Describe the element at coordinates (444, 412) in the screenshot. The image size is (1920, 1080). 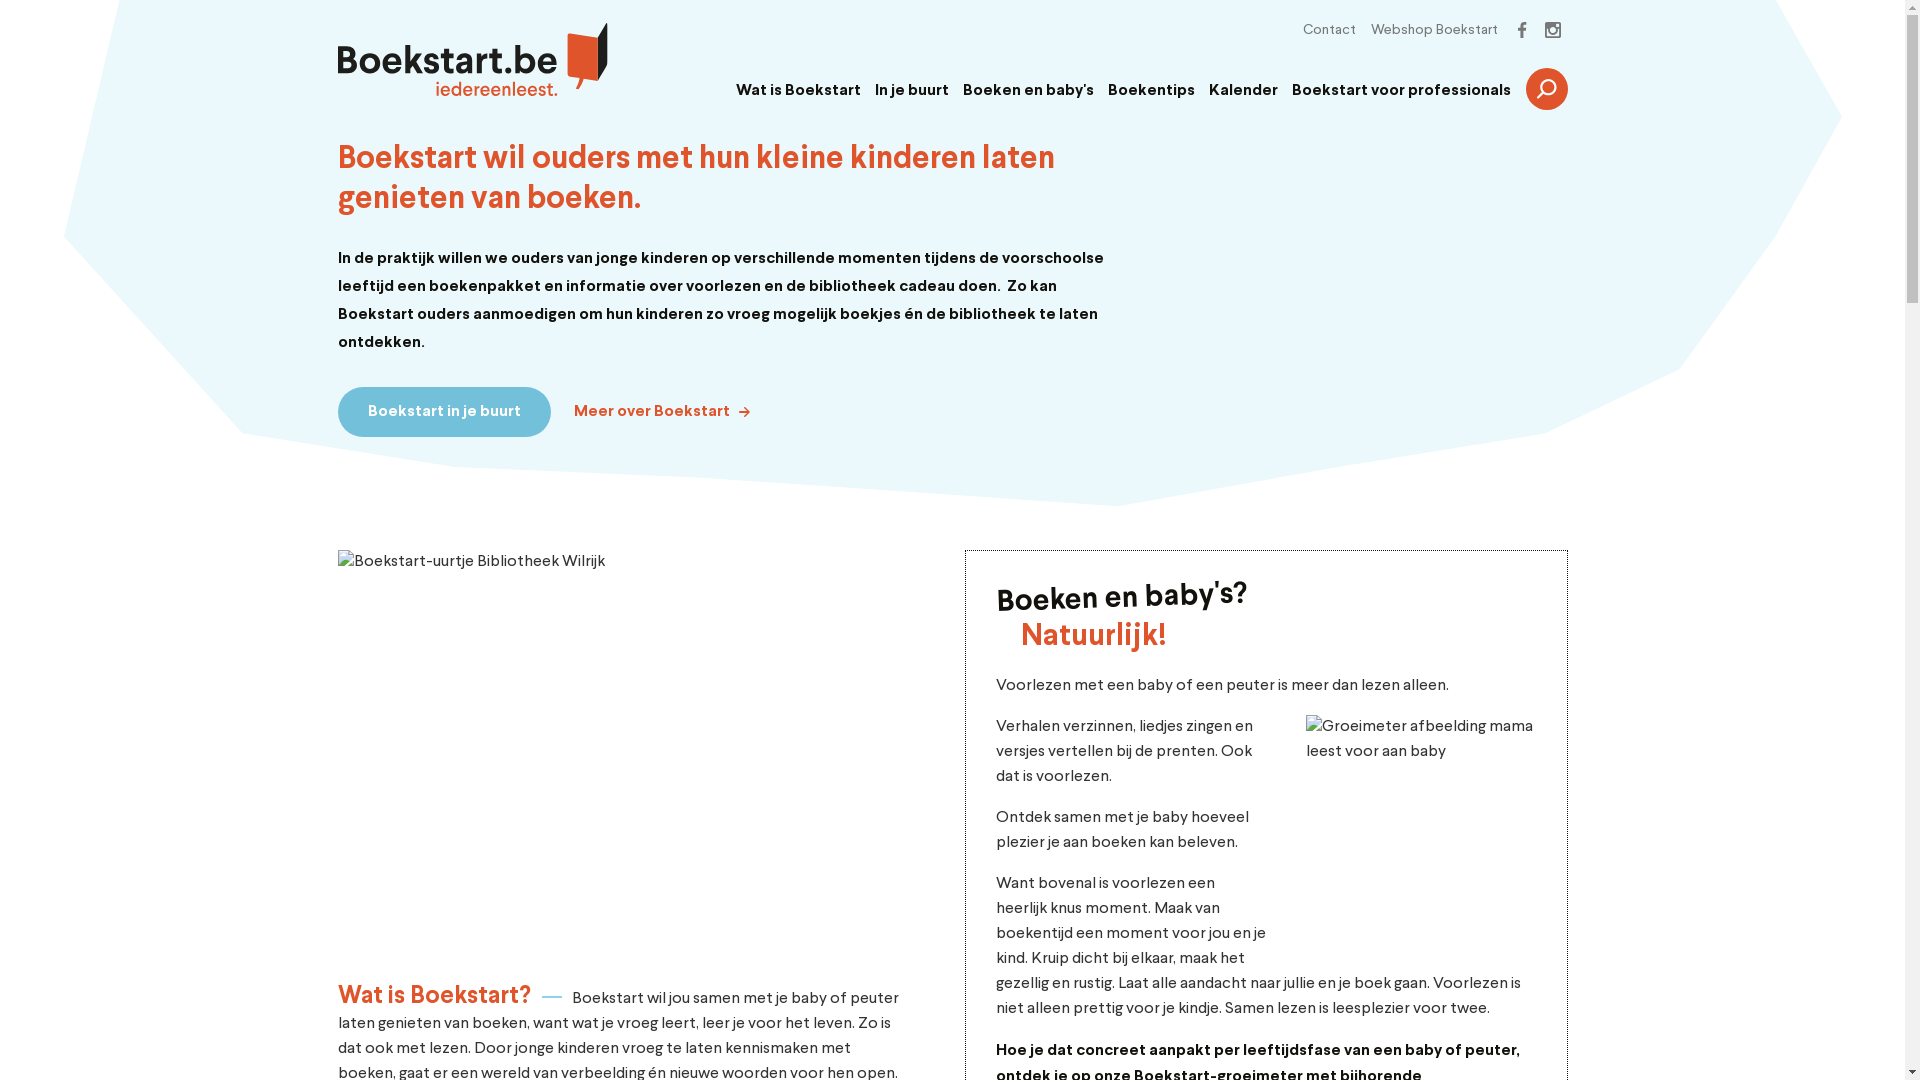
I see `Boekstart in je buurt` at that location.